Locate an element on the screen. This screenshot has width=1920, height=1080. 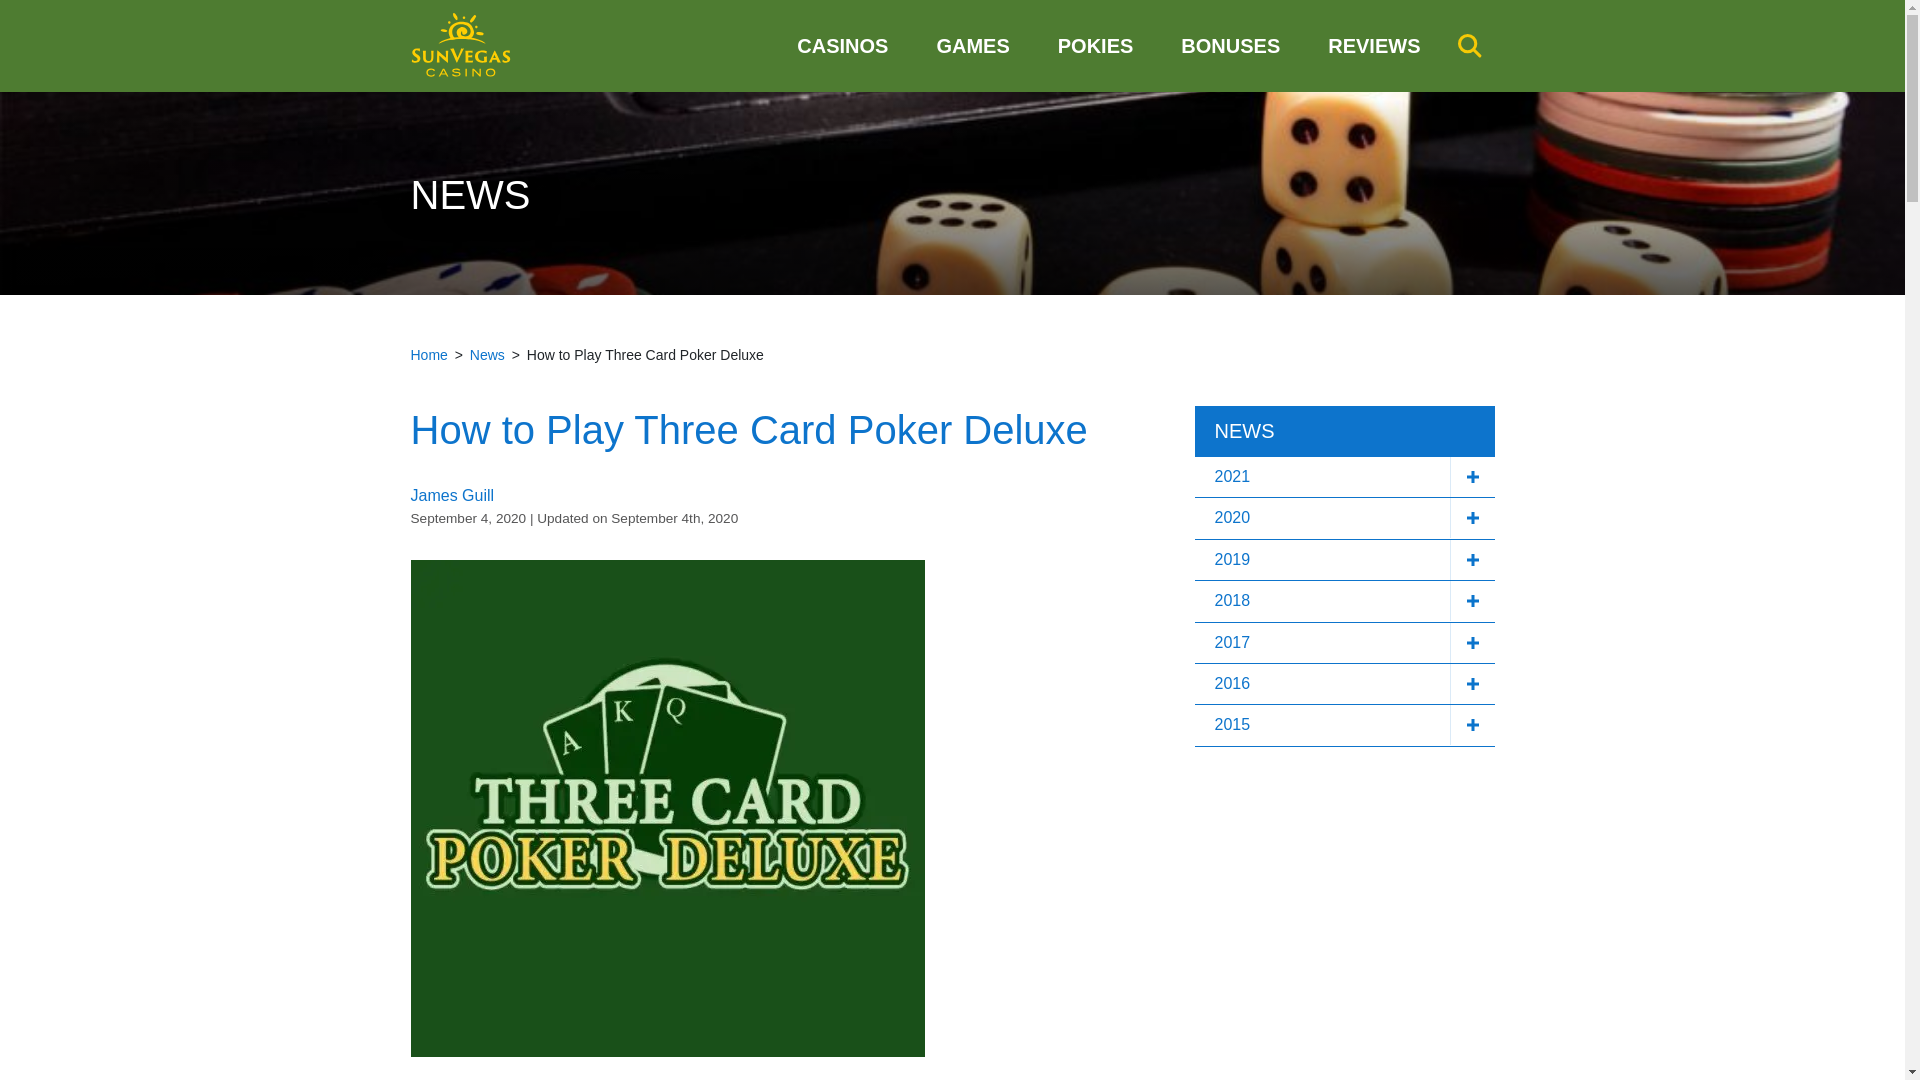
News is located at coordinates (487, 354).